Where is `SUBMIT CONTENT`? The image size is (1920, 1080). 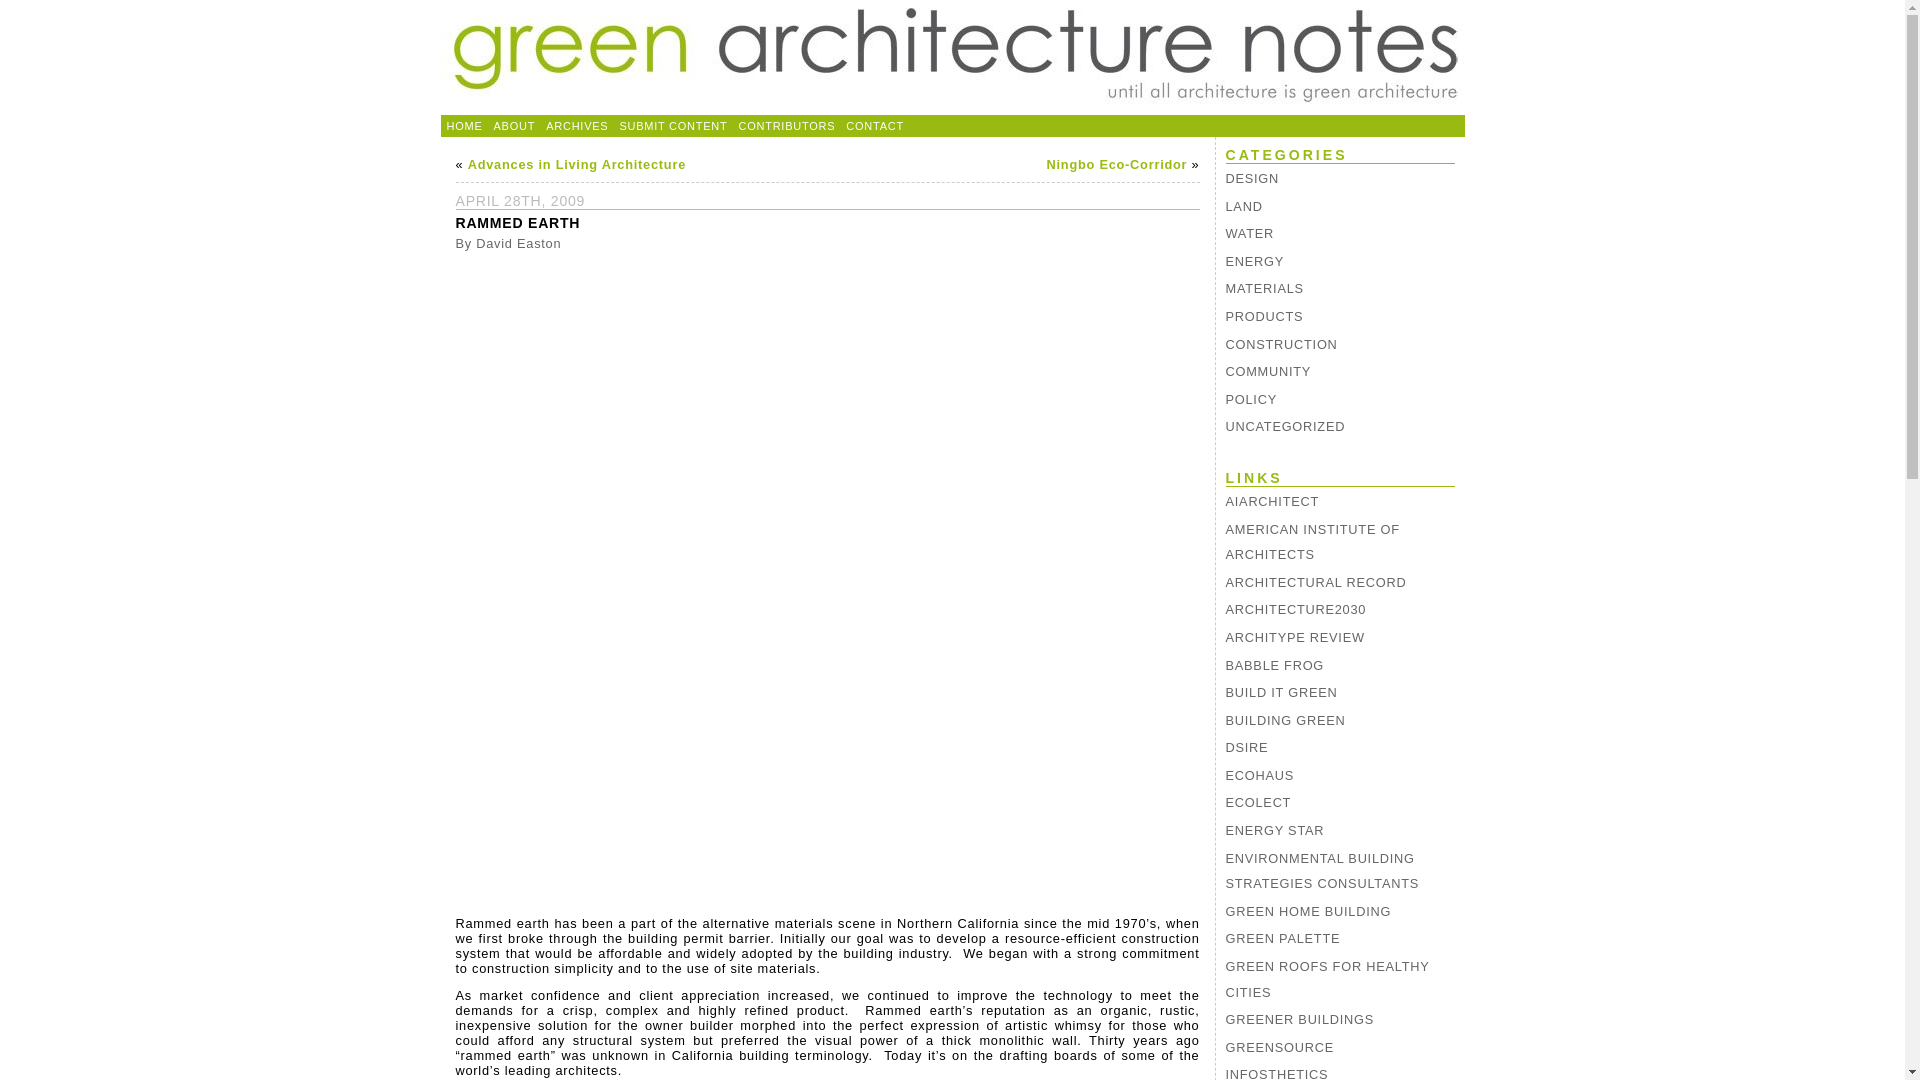
SUBMIT CONTENT is located at coordinates (672, 126).